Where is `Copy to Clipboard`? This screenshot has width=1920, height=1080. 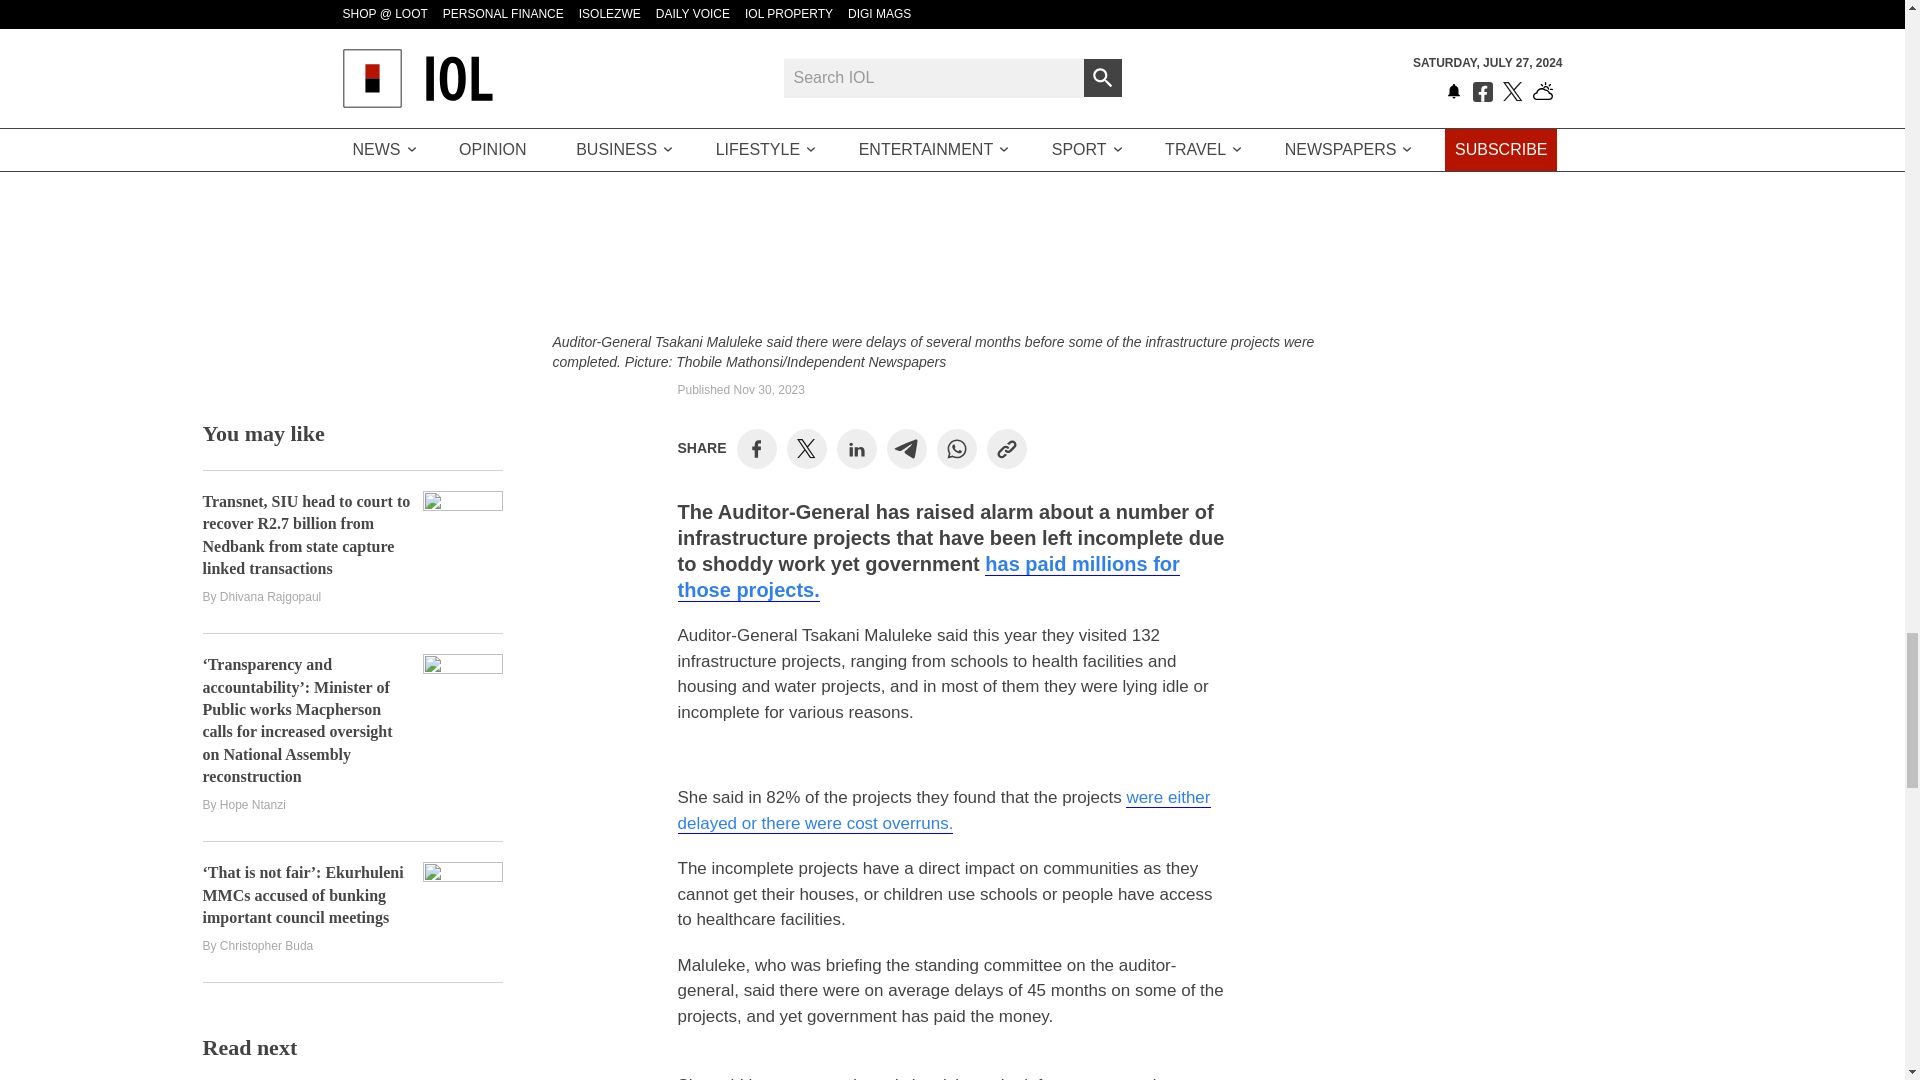 Copy to Clipboard is located at coordinates (1006, 448).